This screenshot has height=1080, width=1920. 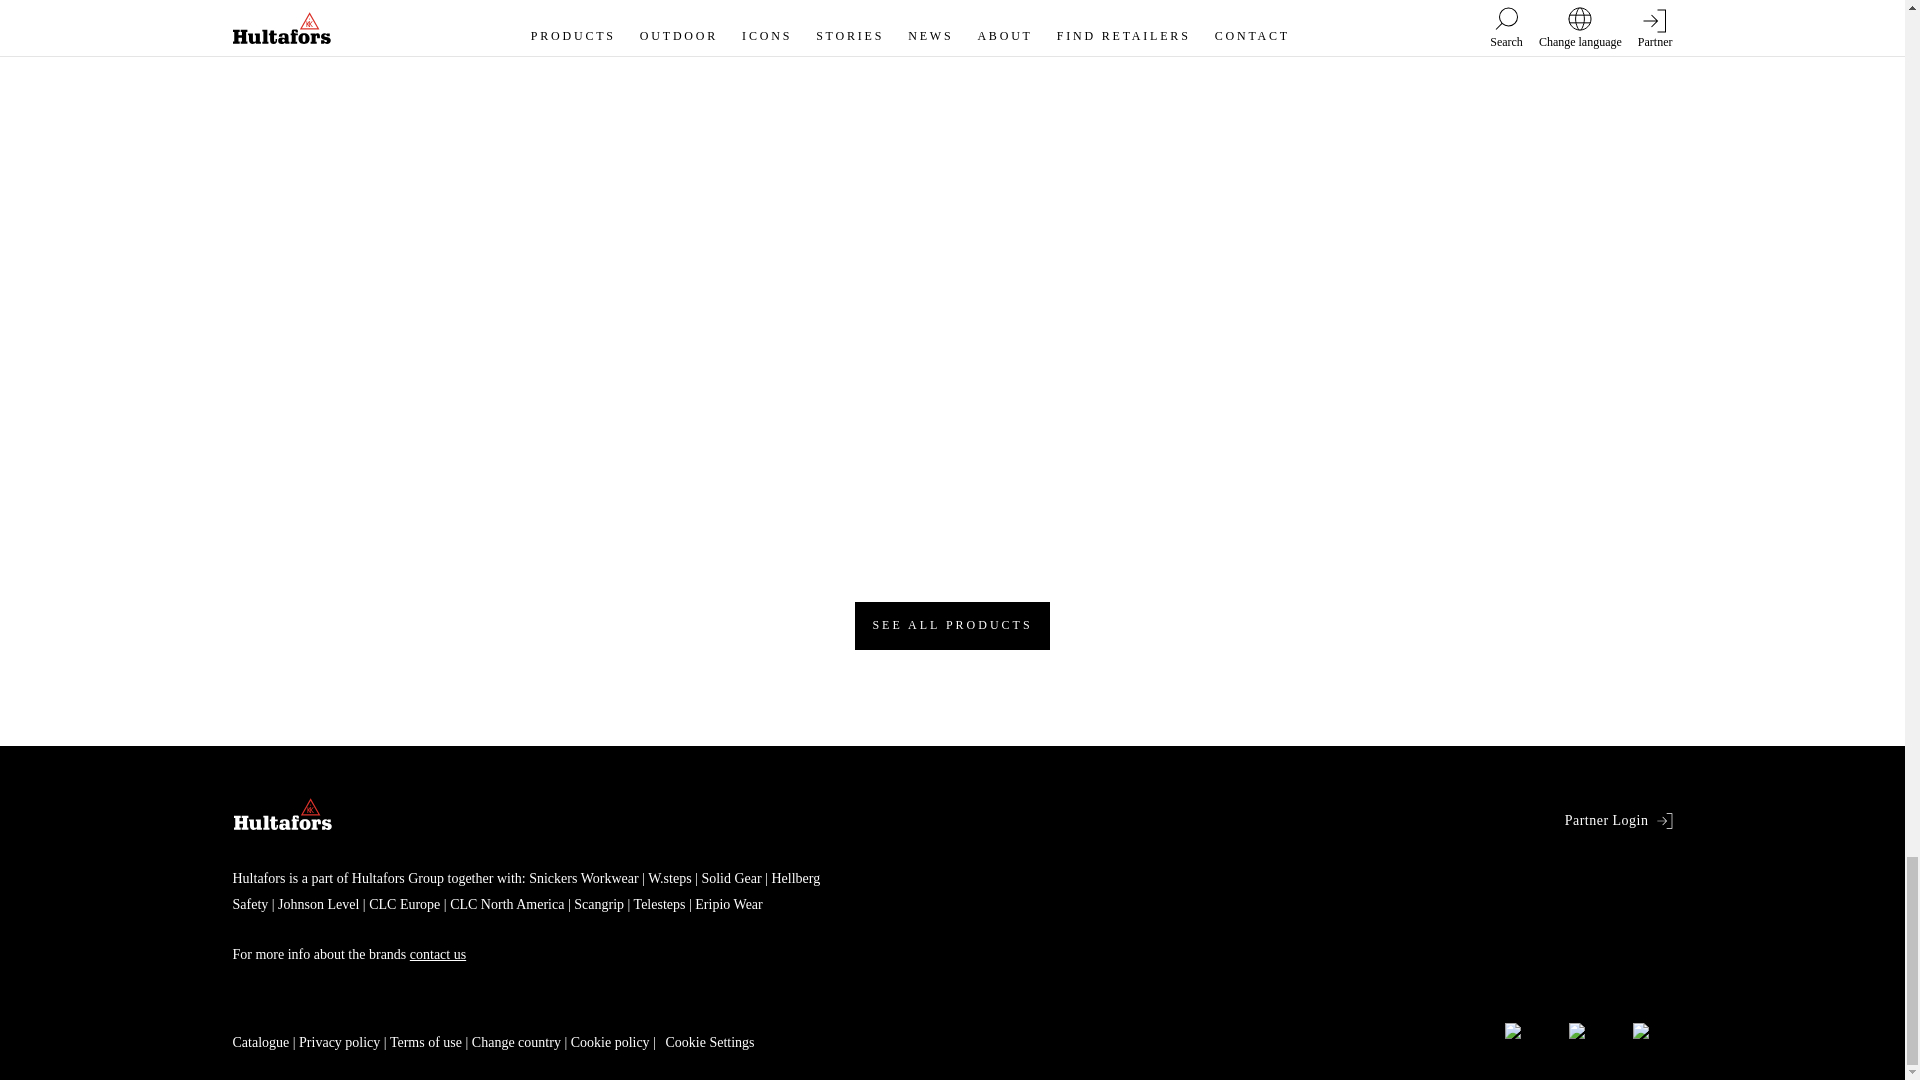 I want to click on W.steps, so click(x=665, y=878).